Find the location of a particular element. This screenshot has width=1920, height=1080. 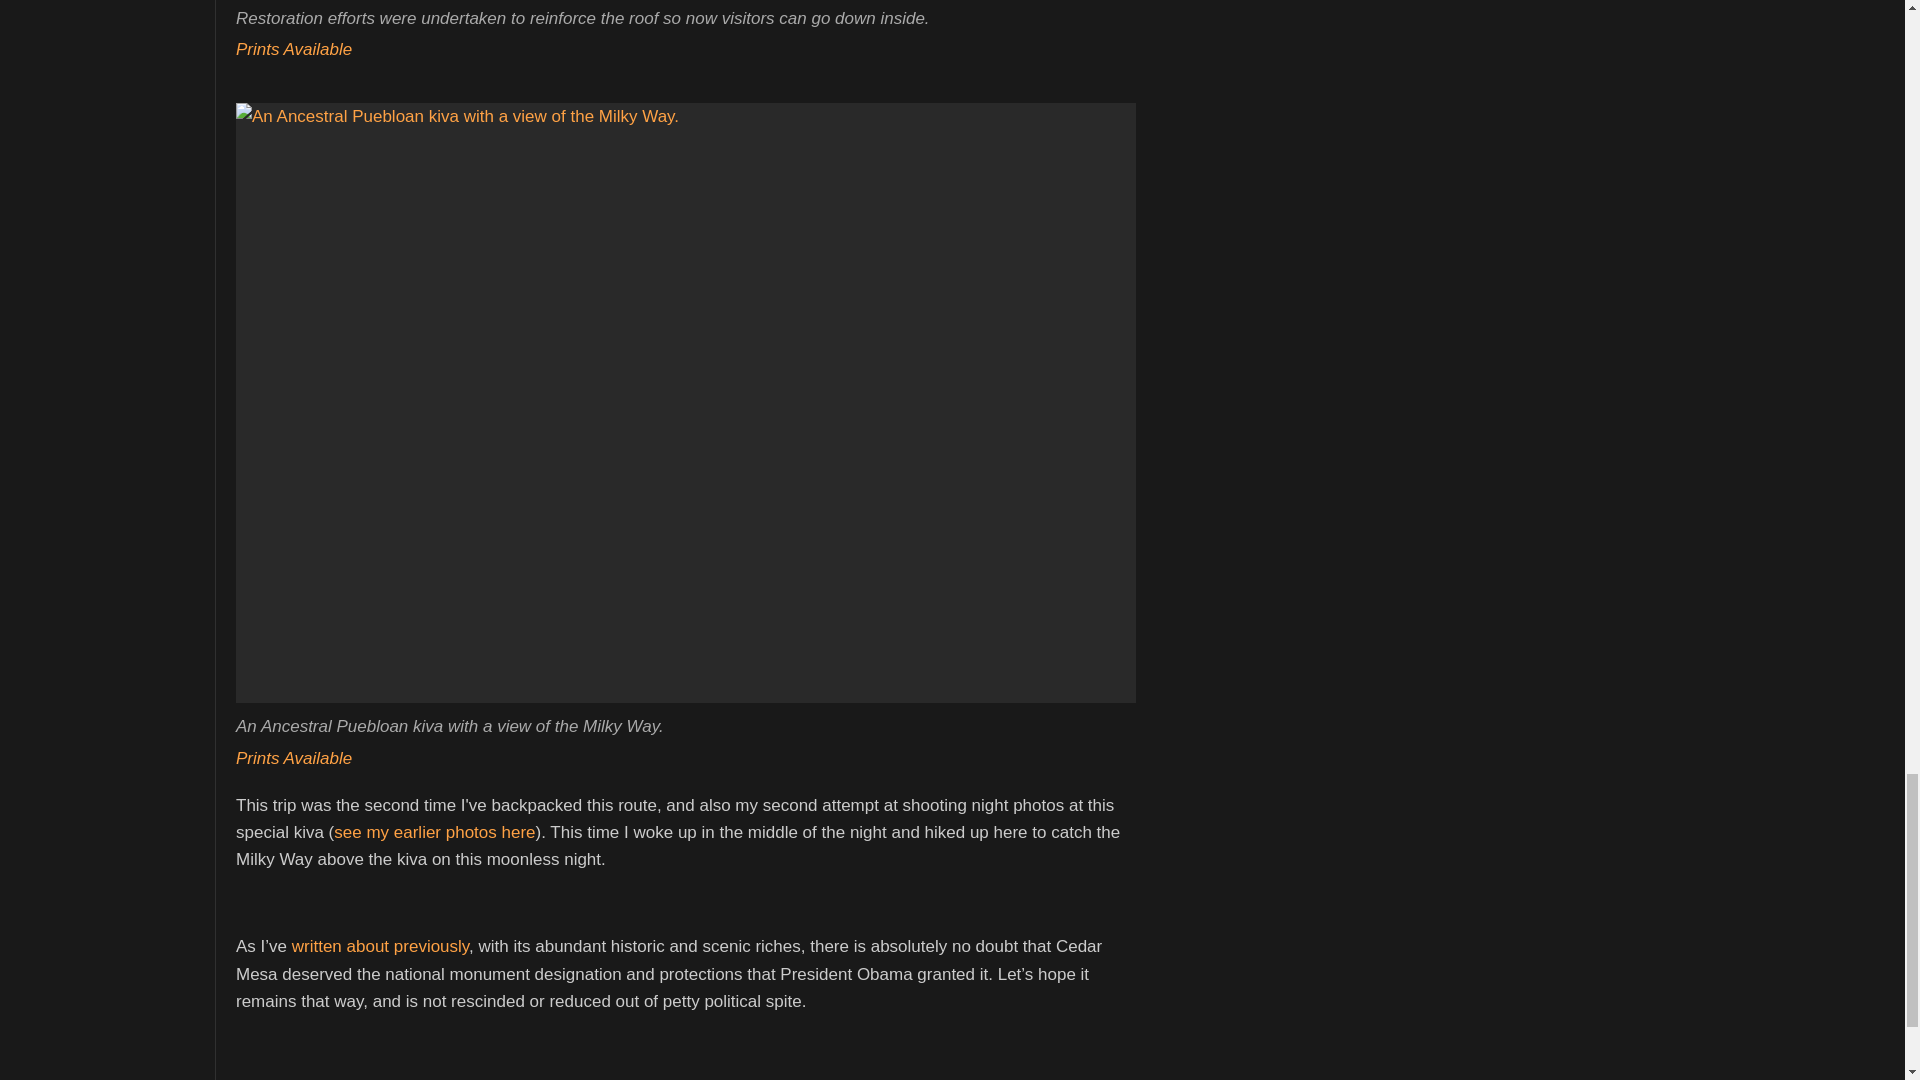

Prints Available is located at coordinates (294, 49).